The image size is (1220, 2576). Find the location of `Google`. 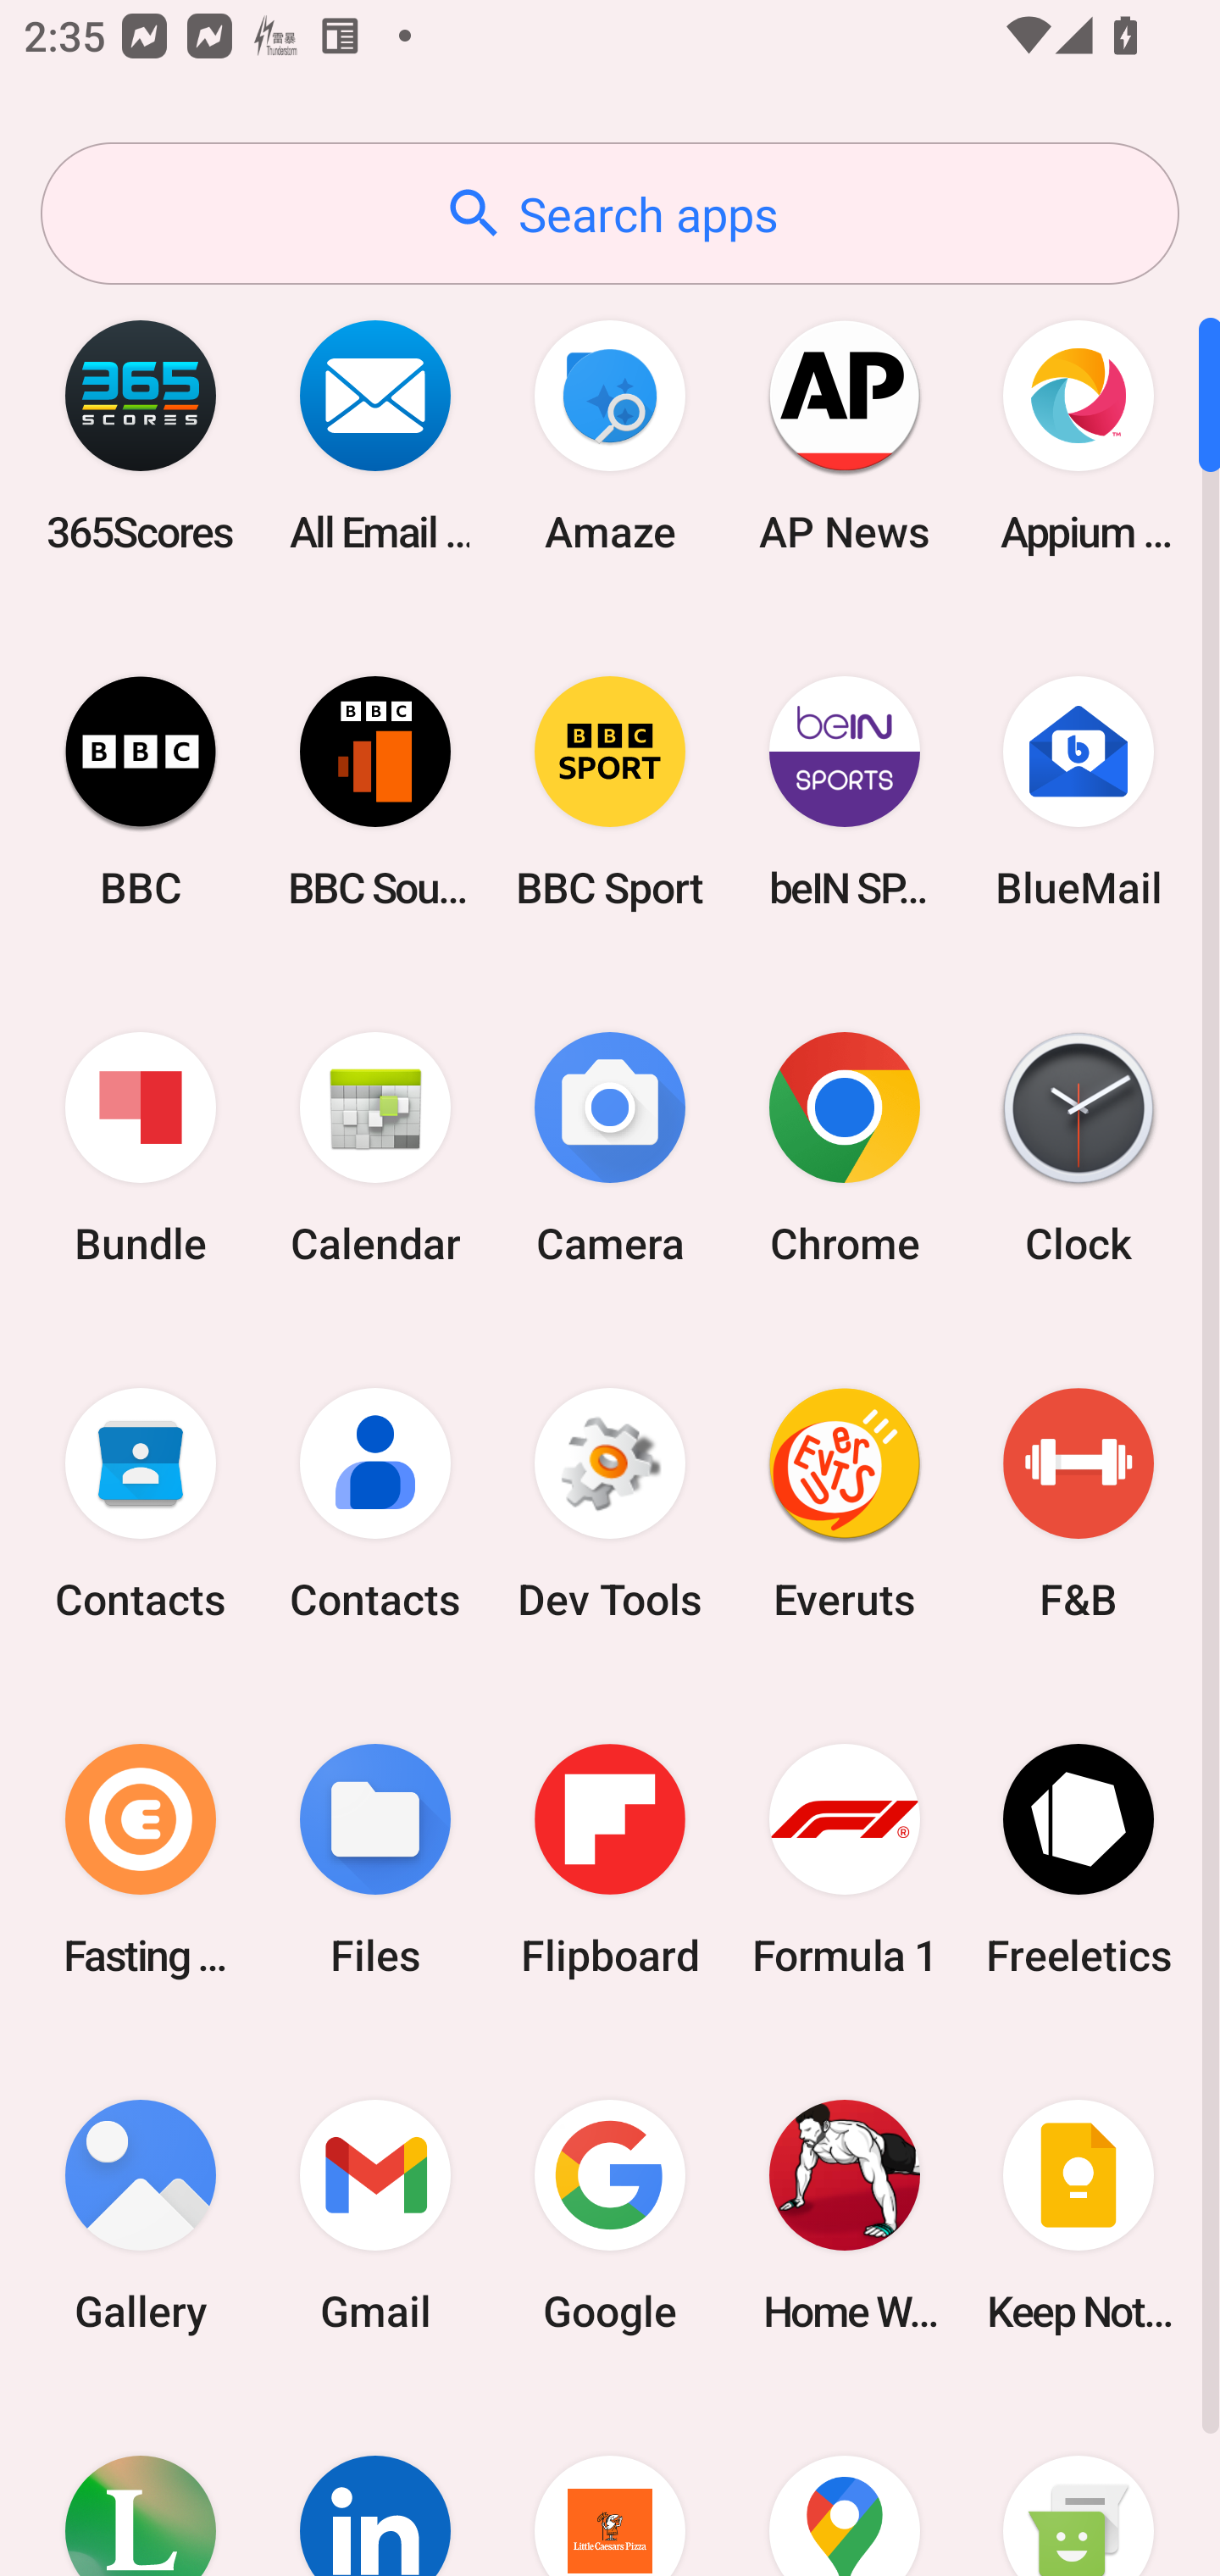

Google is located at coordinates (610, 2215).